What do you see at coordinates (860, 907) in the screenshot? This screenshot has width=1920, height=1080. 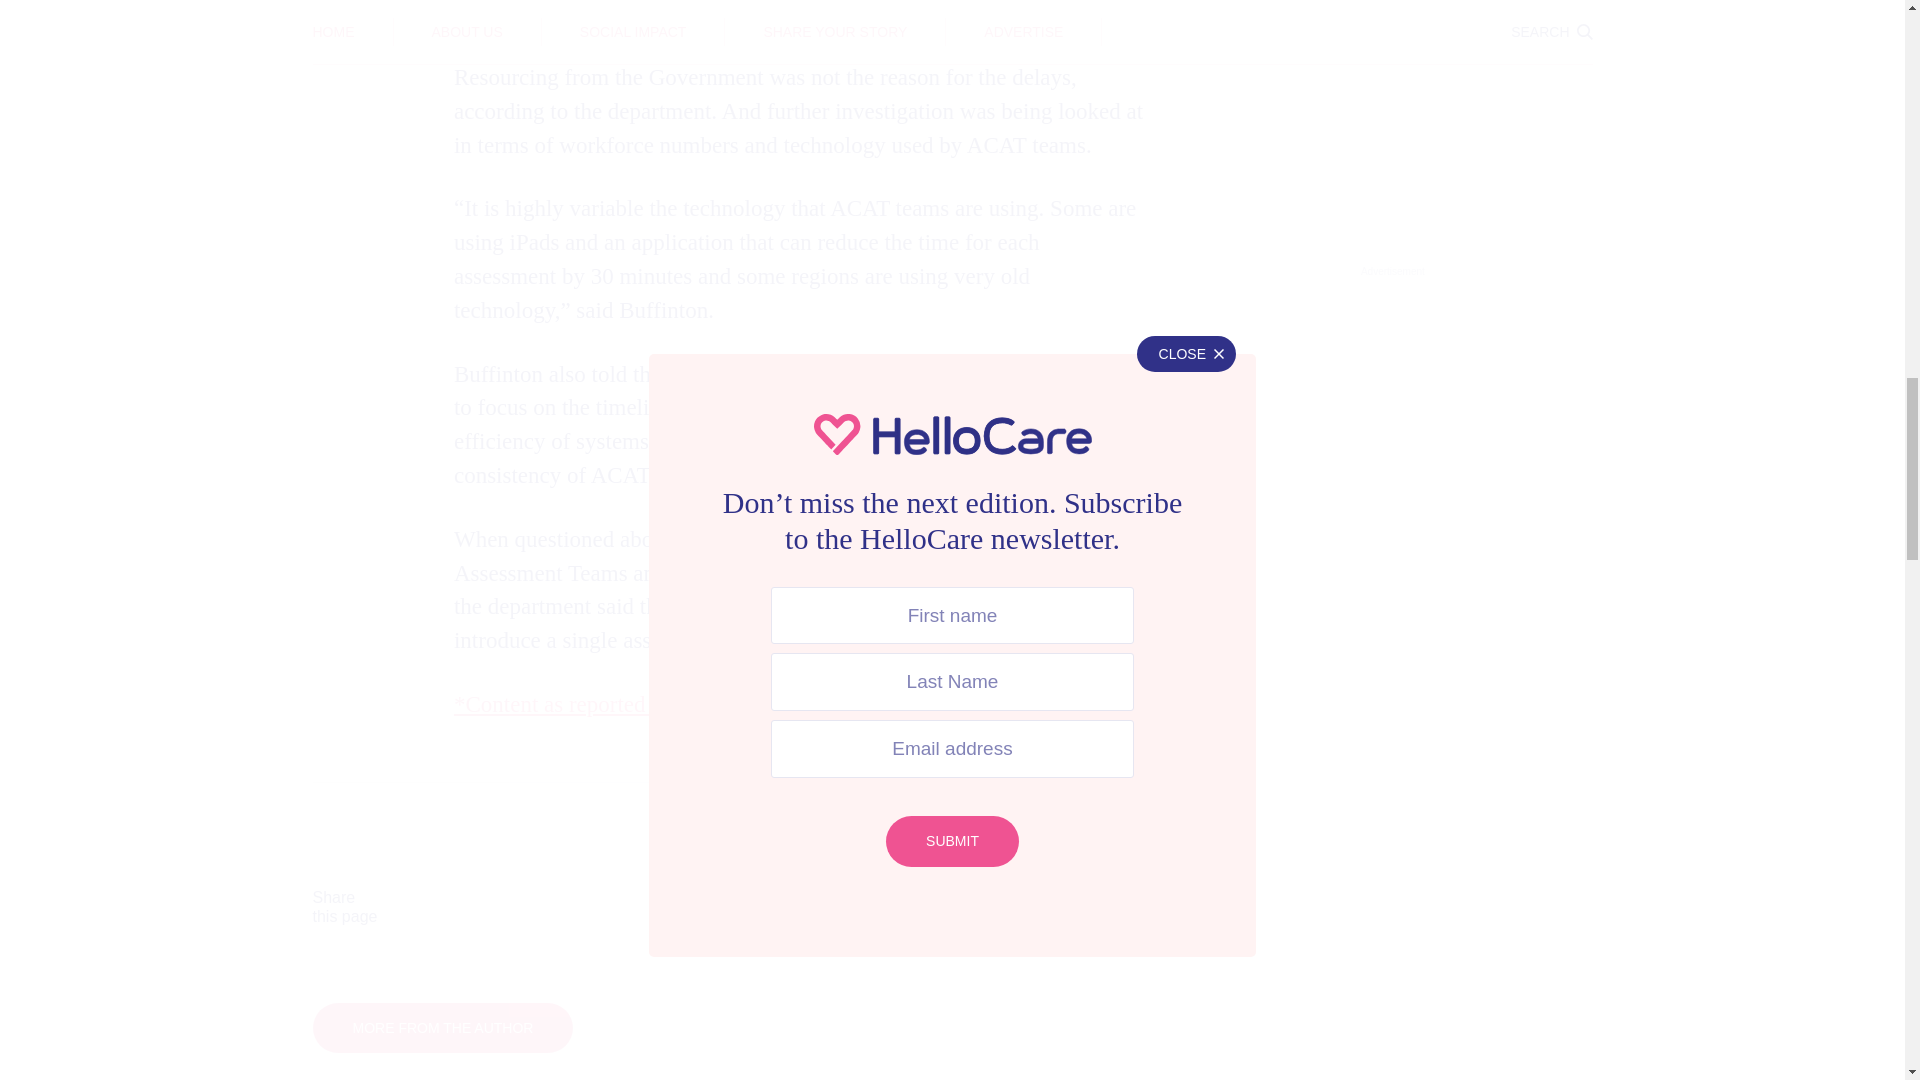 I see `Share on linkedIn` at bounding box center [860, 907].